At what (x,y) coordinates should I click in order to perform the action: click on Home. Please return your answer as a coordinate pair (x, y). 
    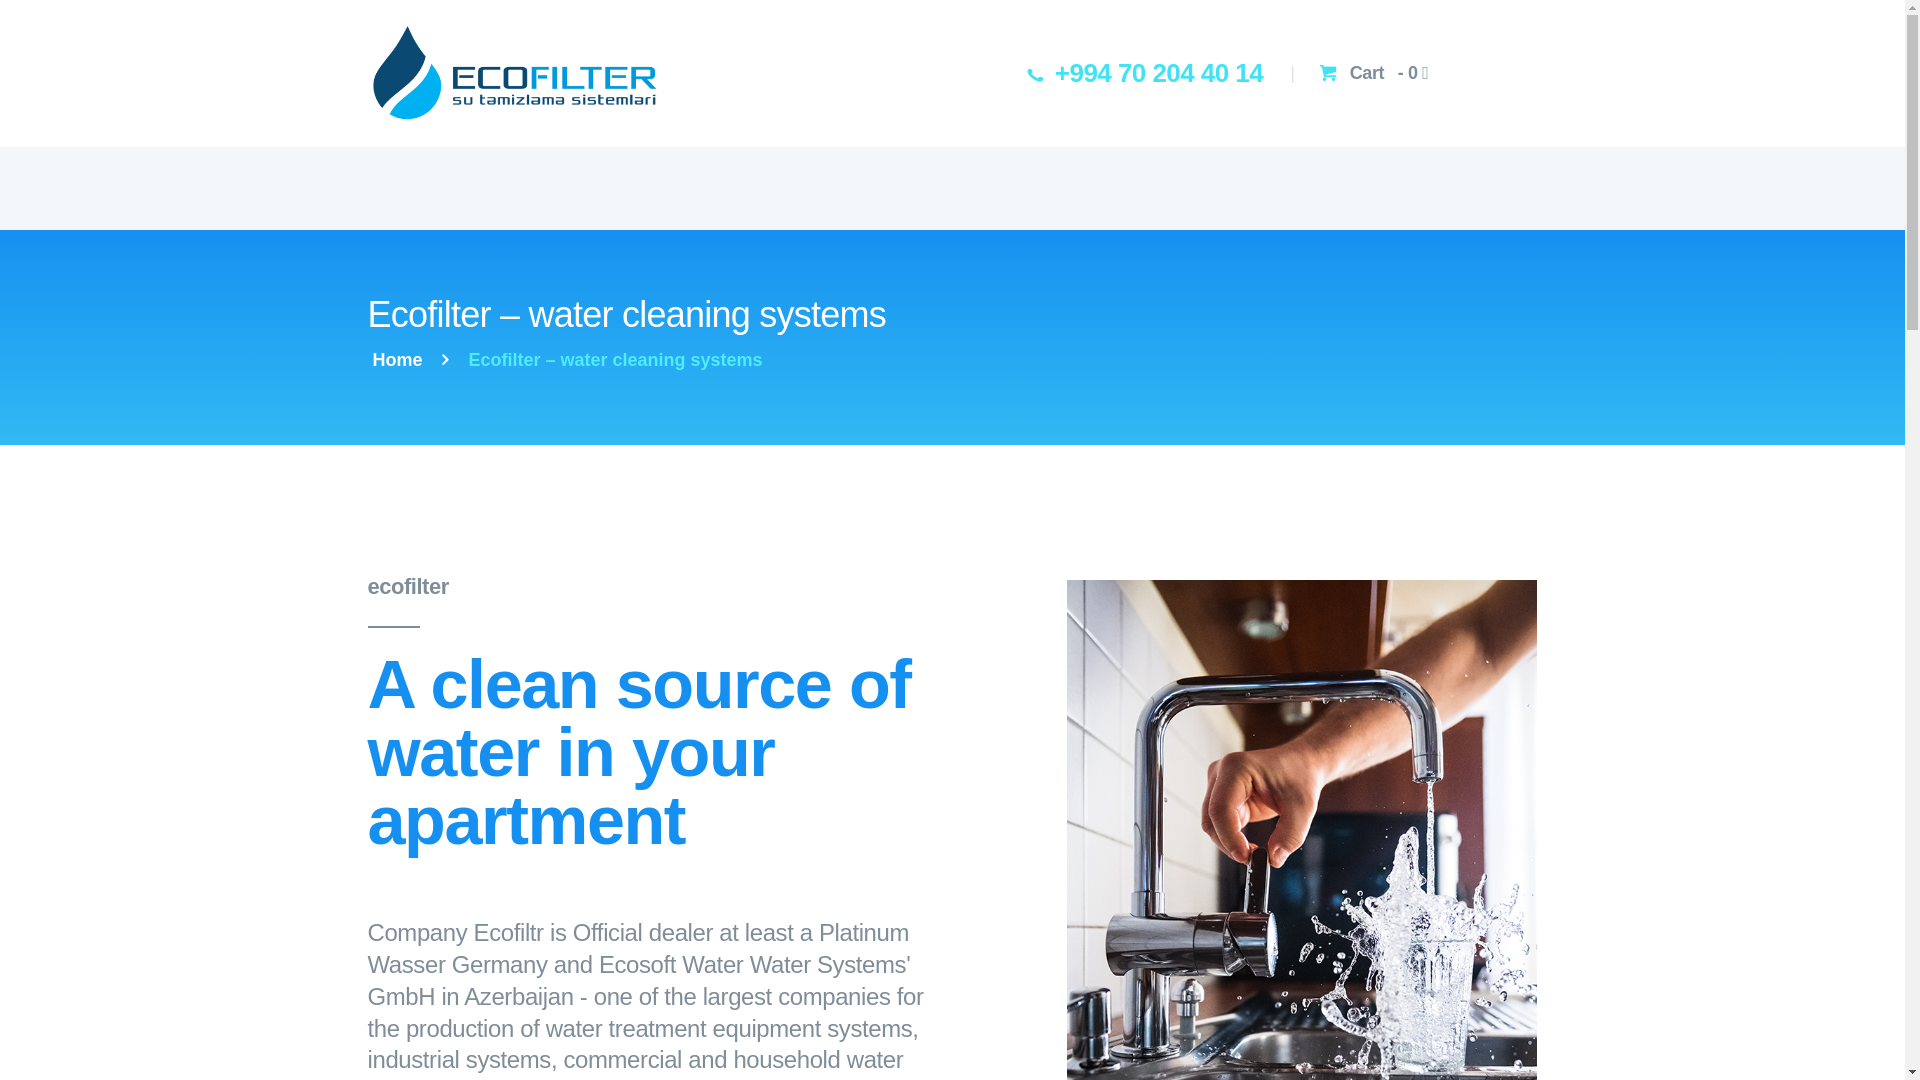
    Looking at the image, I should click on (397, 360).